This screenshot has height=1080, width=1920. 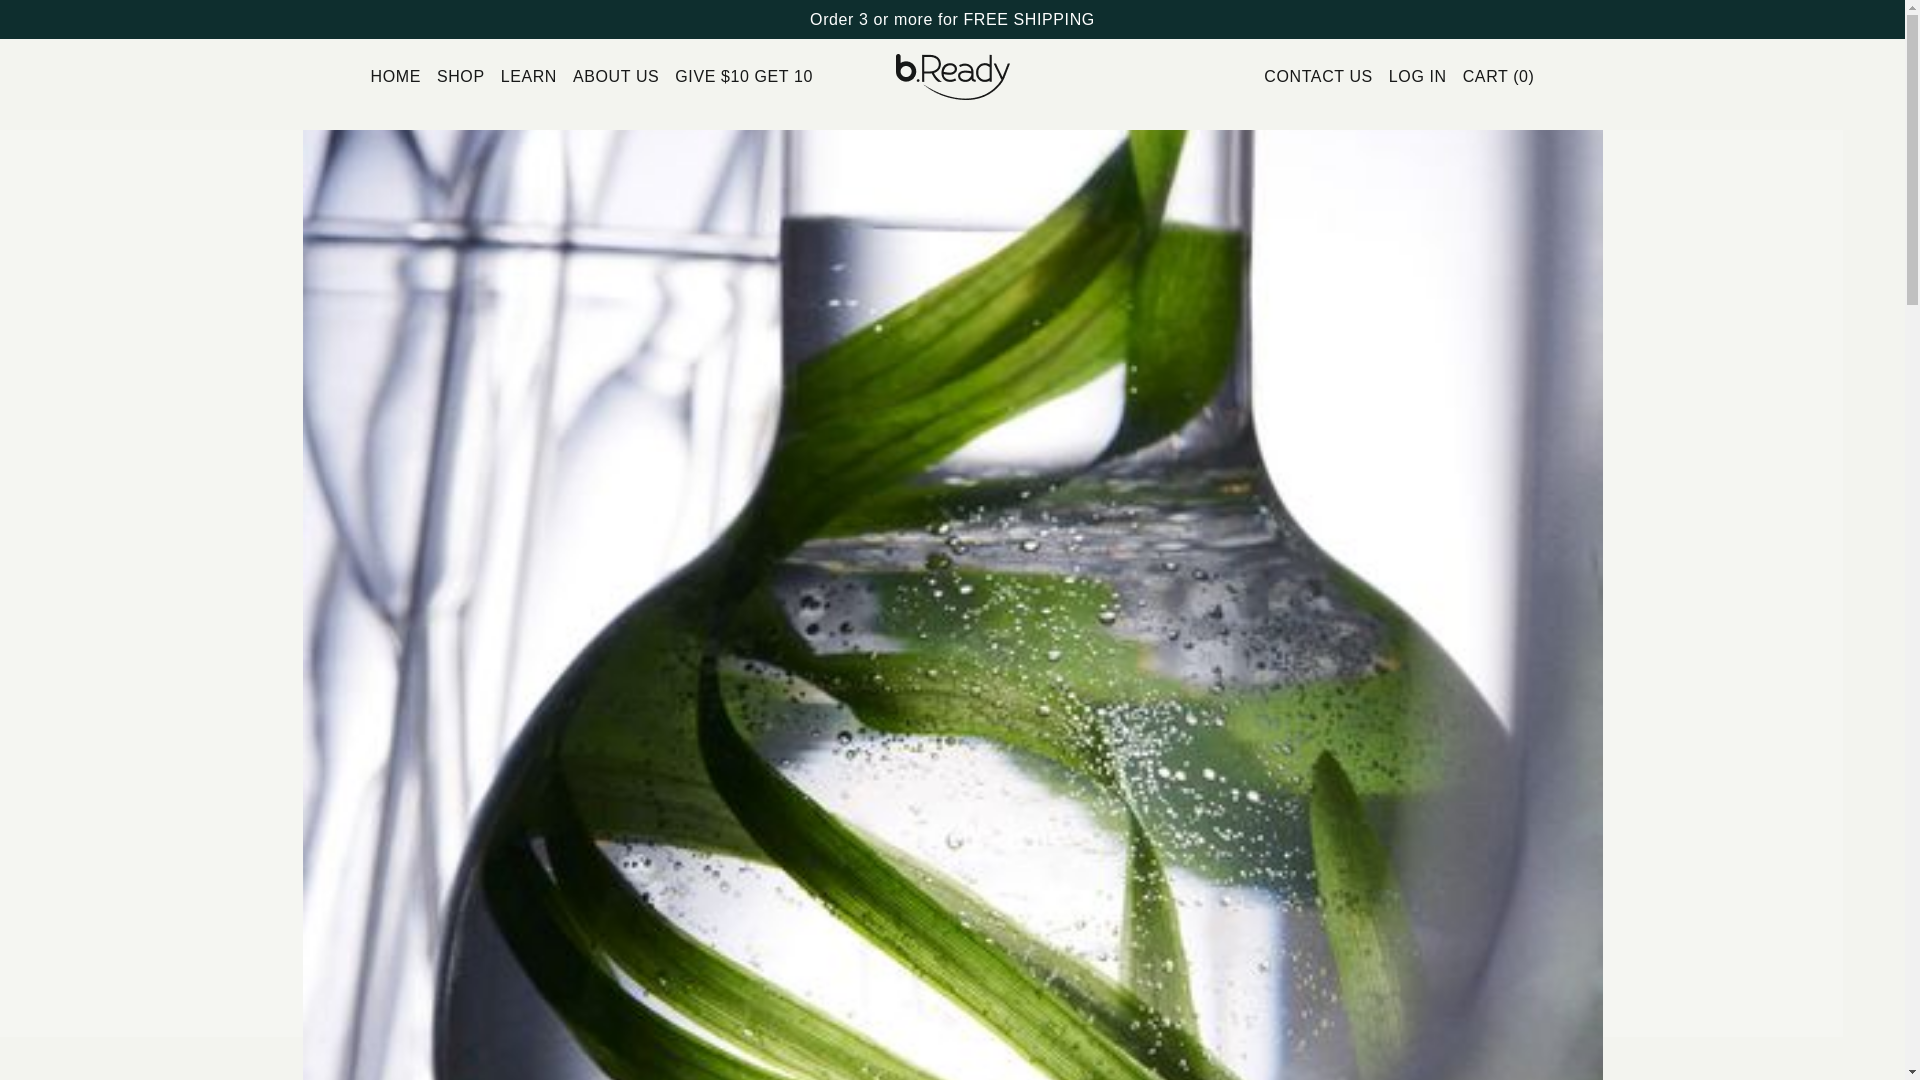 What do you see at coordinates (460, 76) in the screenshot?
I see `SHOP` at bounding box center [460, 76].